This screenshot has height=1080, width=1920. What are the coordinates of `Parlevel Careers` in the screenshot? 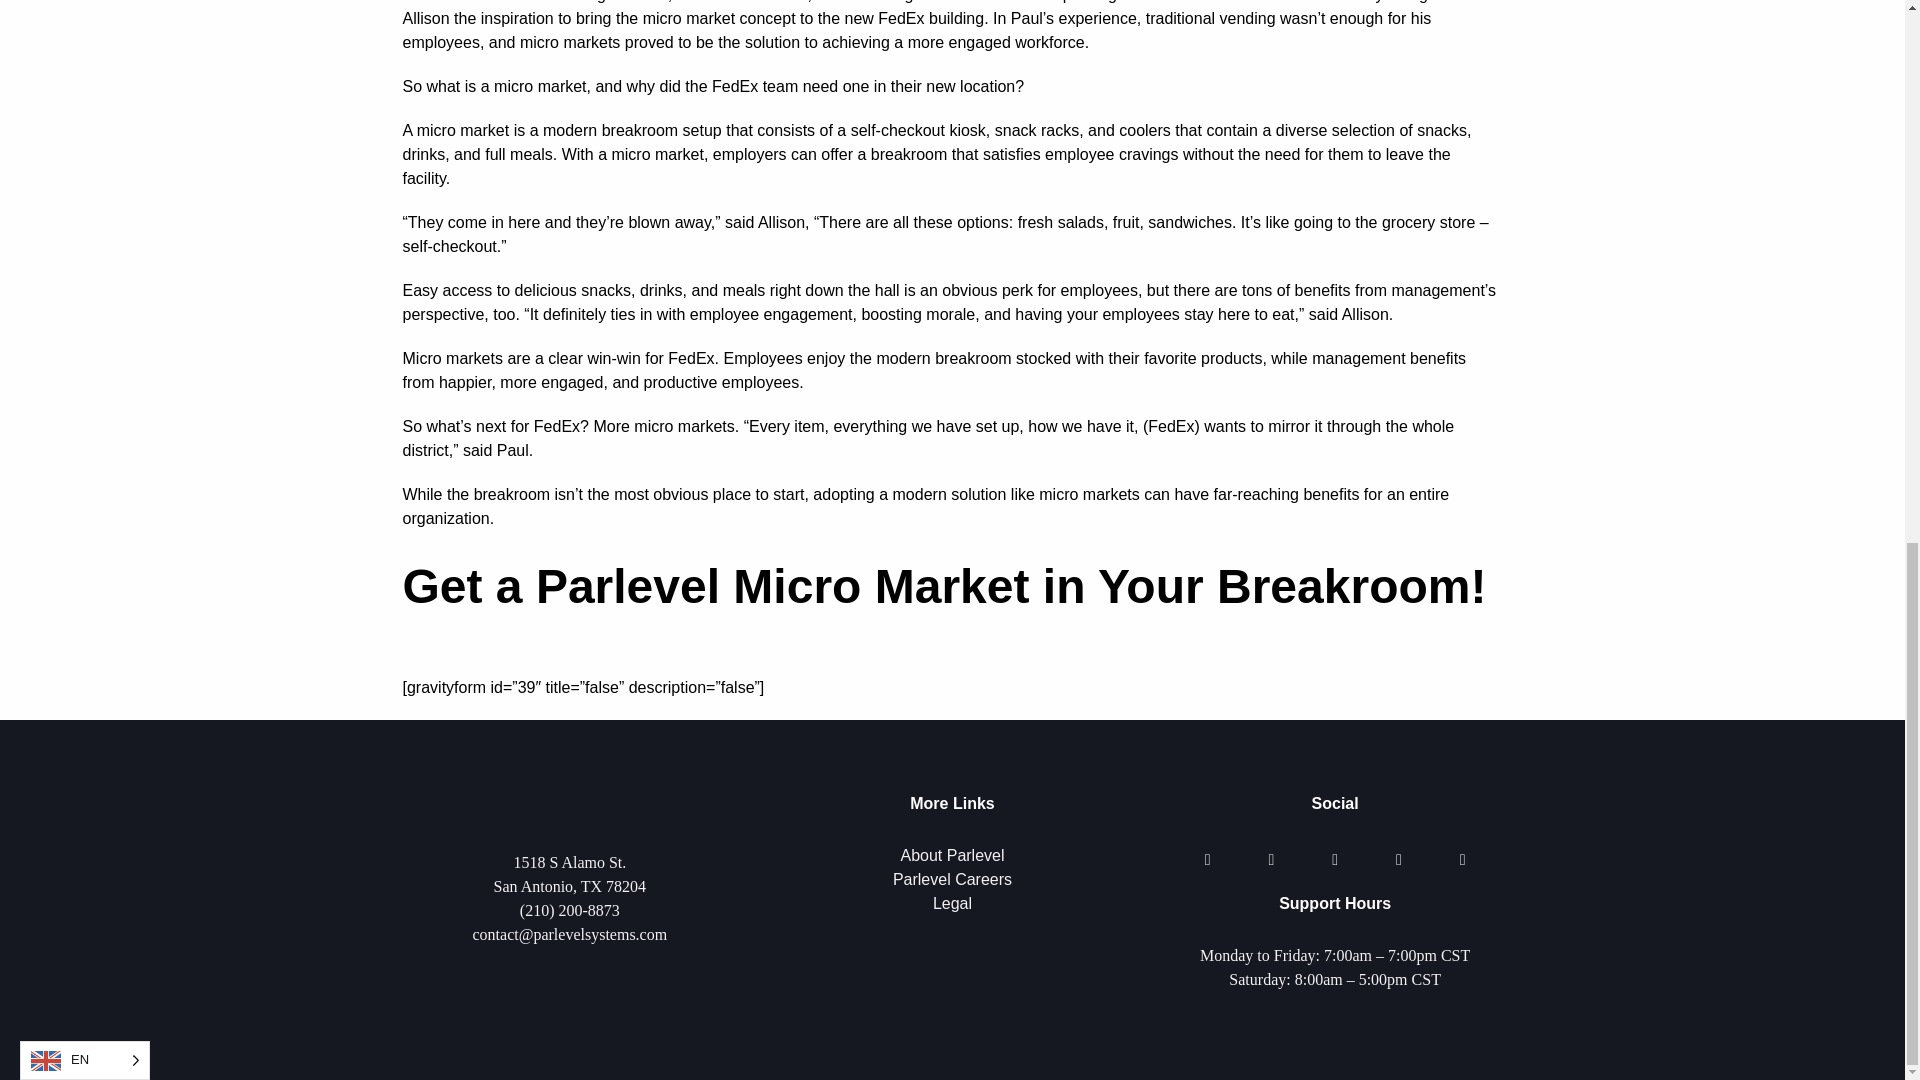 It's located at (952, 878).